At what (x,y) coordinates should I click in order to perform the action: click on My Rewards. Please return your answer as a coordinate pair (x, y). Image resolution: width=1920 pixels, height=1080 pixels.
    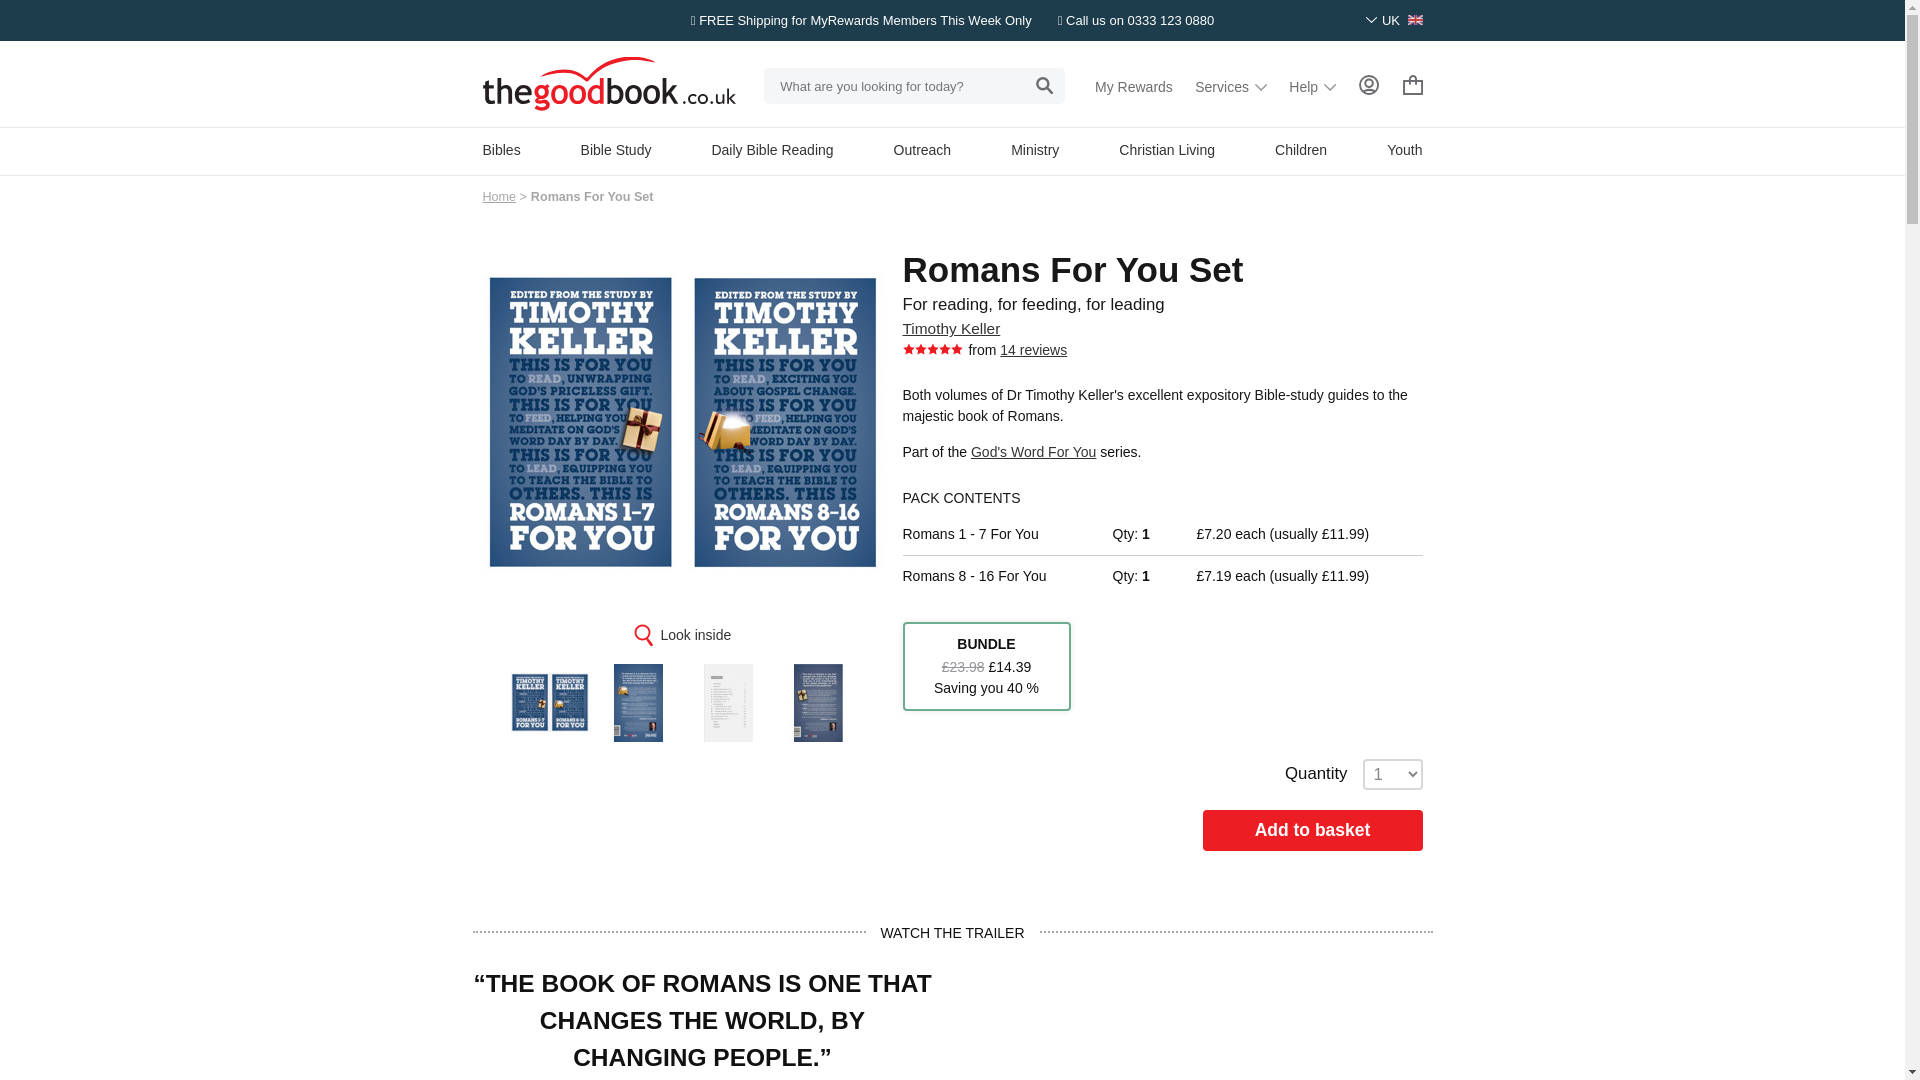
    Looking at the image, I should click on (1134, 86).